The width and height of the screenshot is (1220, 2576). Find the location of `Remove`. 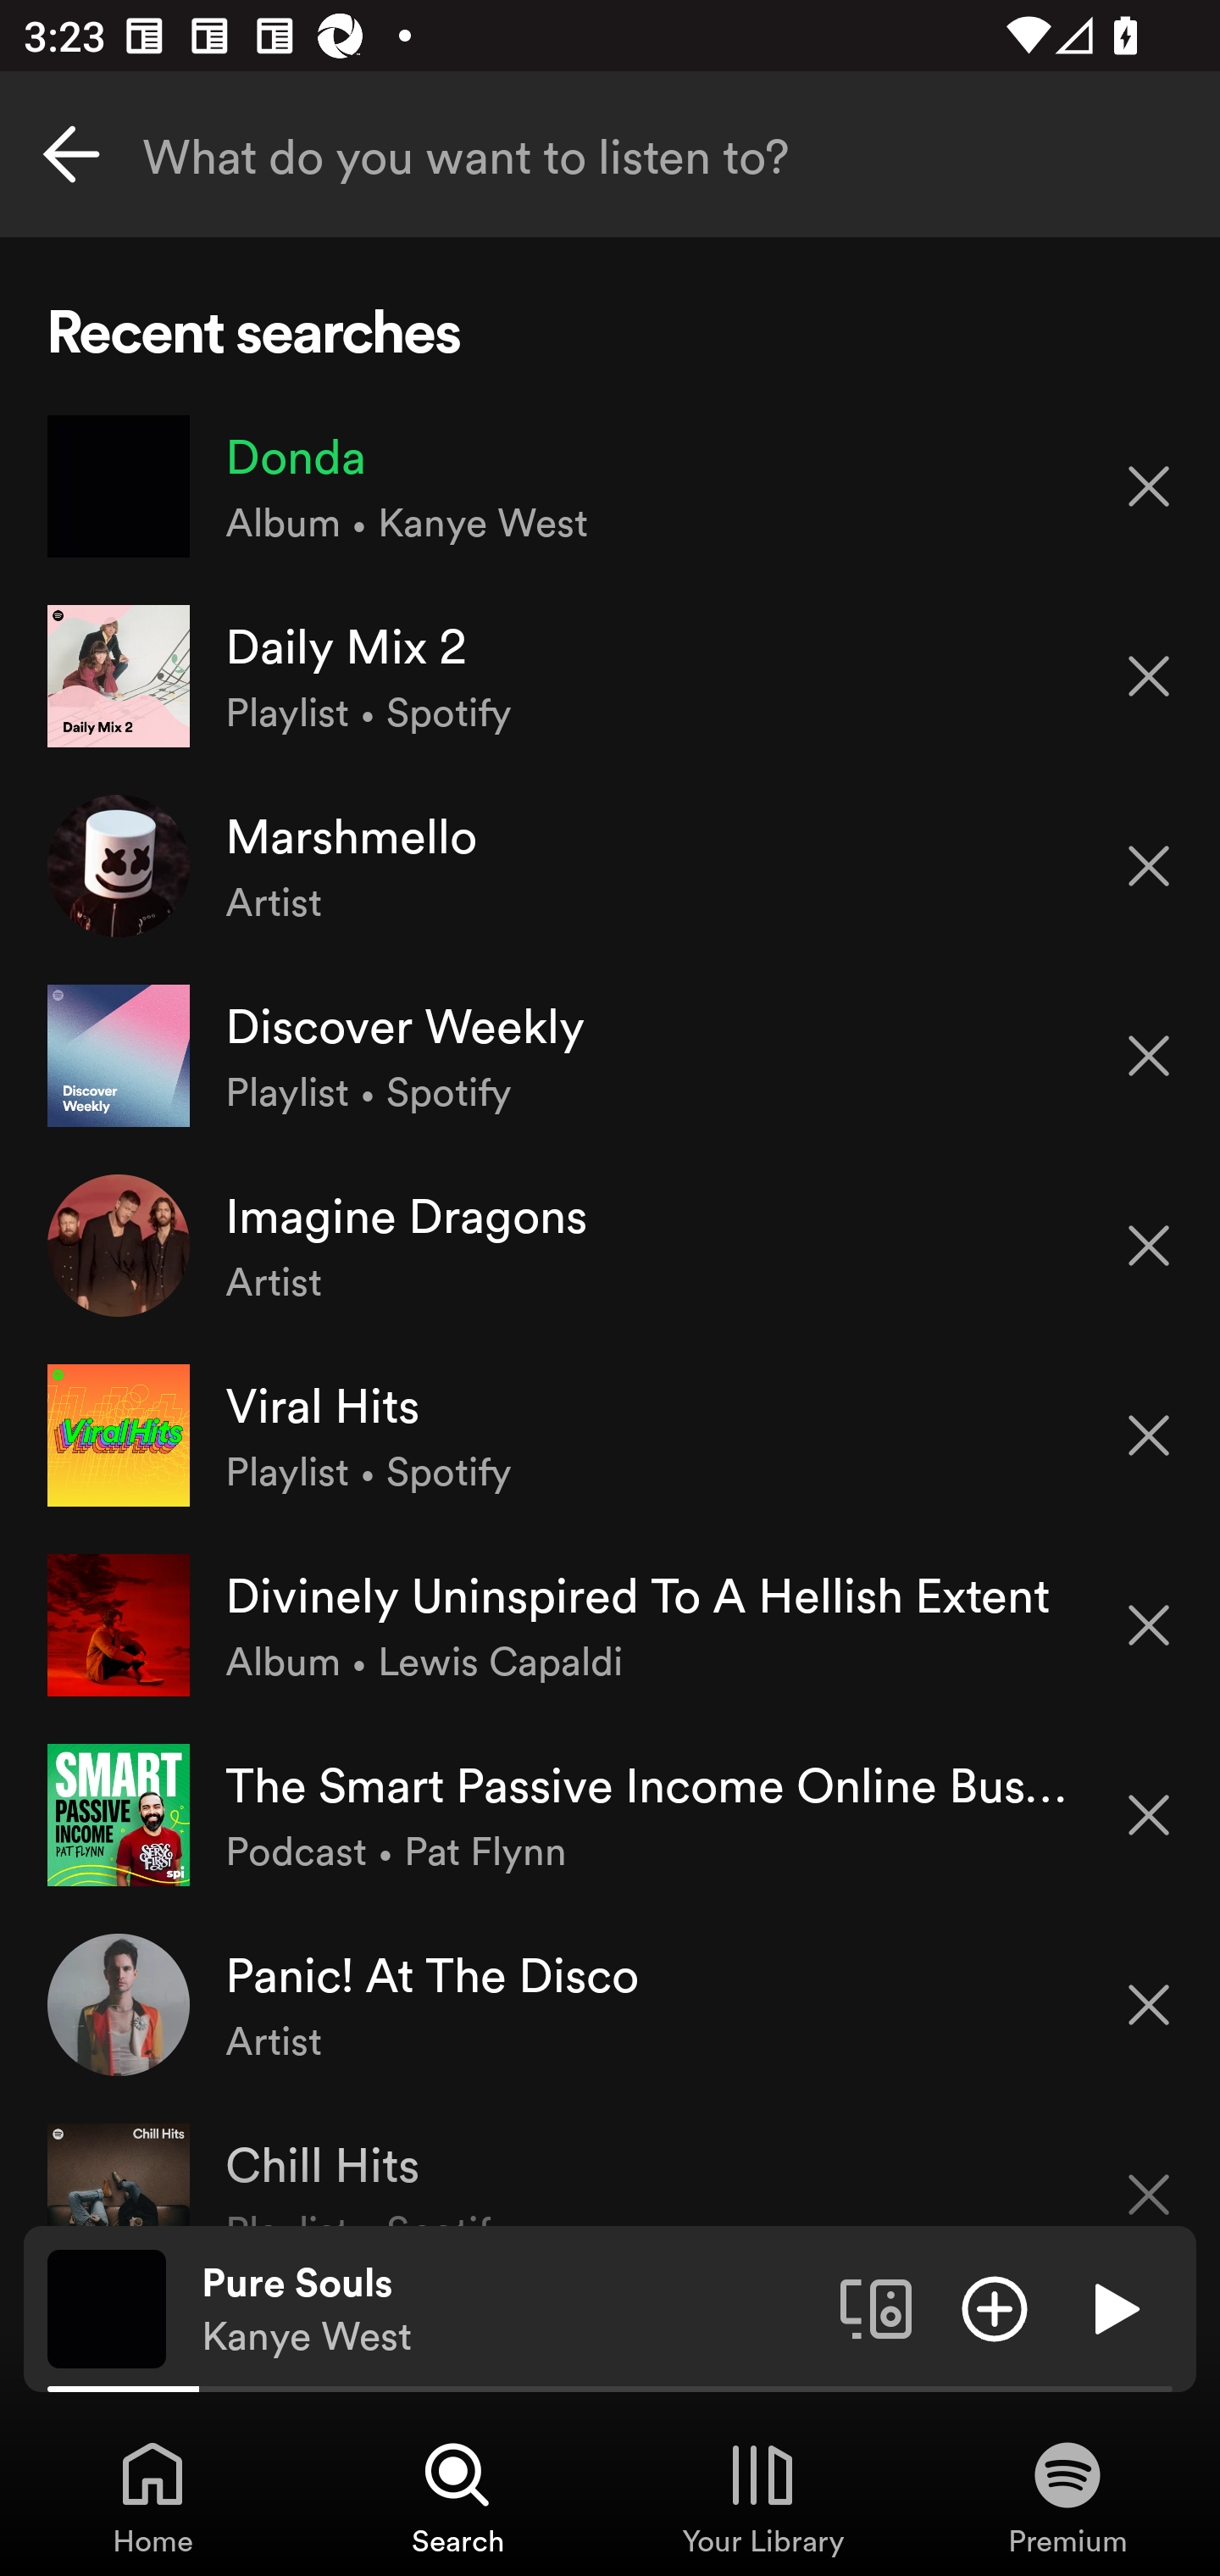

Remove is located at coordinates (1149, 485).